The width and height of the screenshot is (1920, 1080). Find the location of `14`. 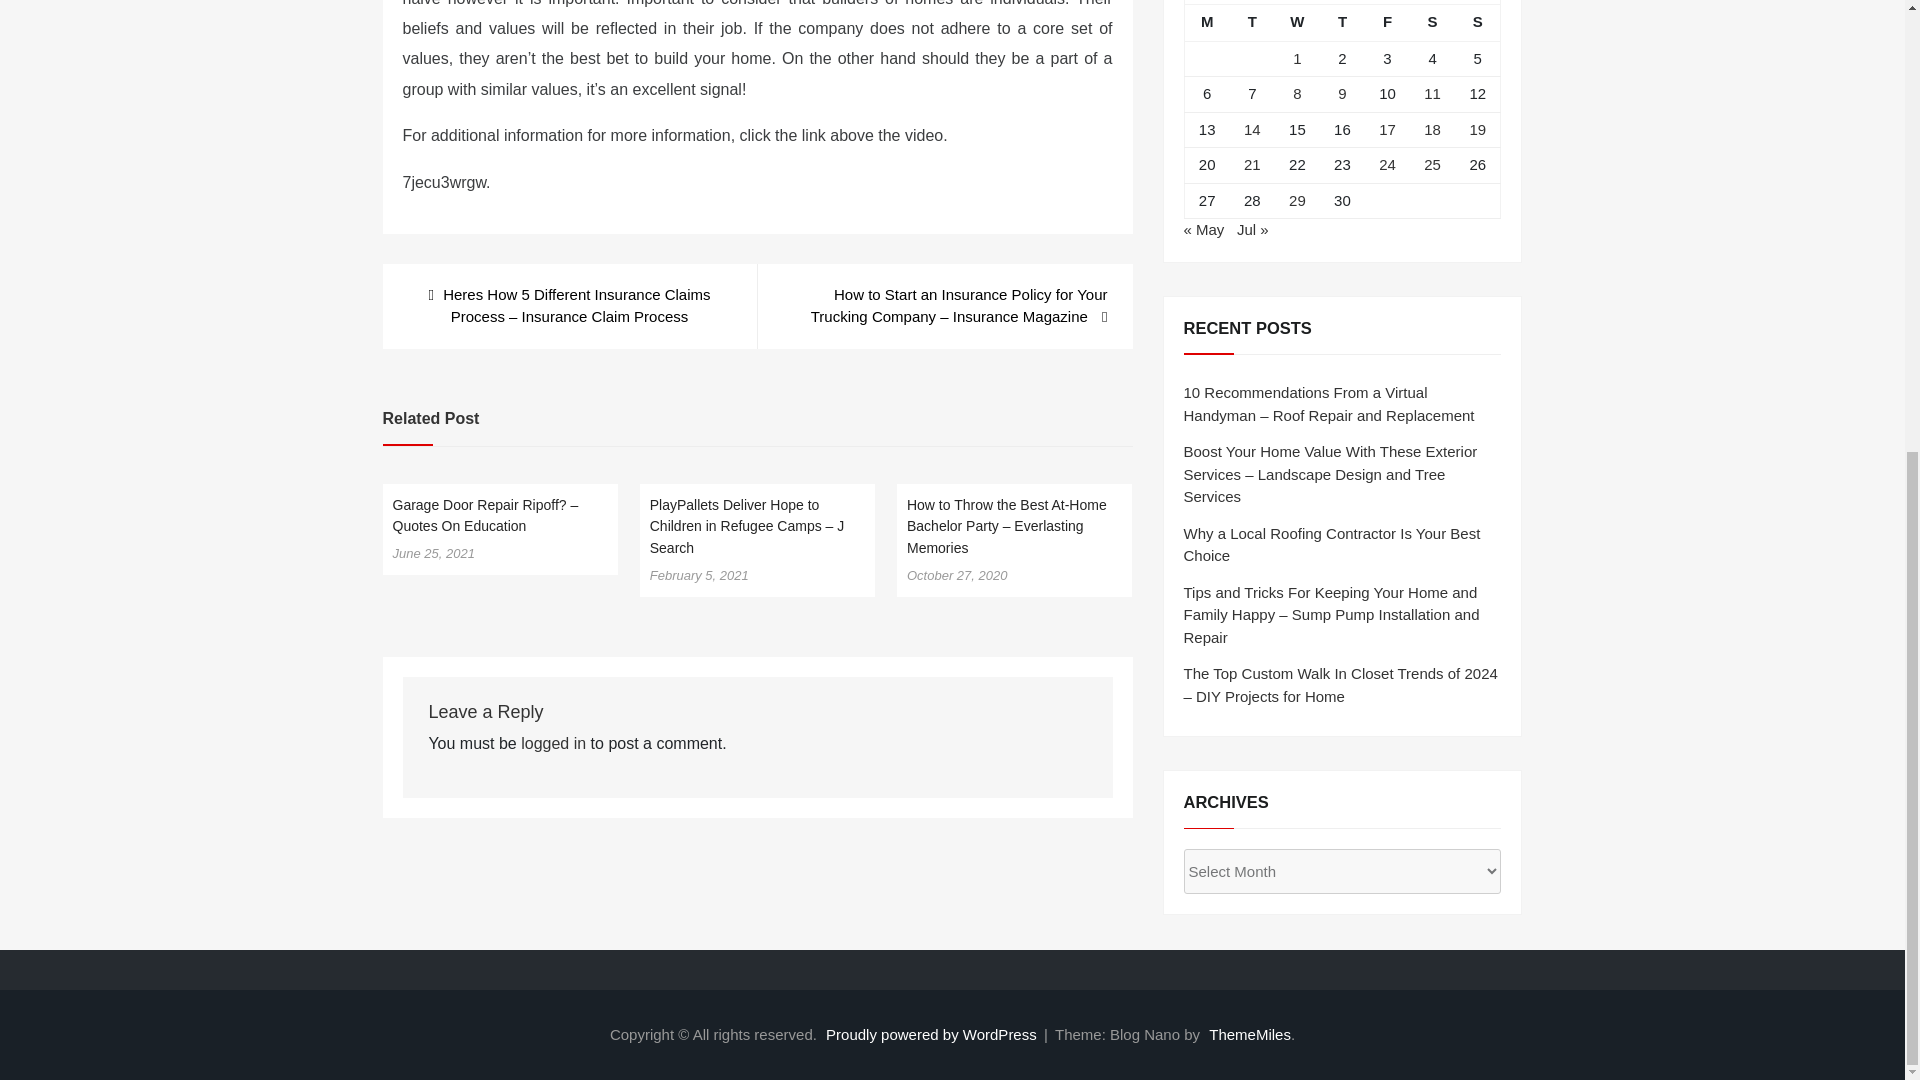

14 is located at coordinates (1252, 129).